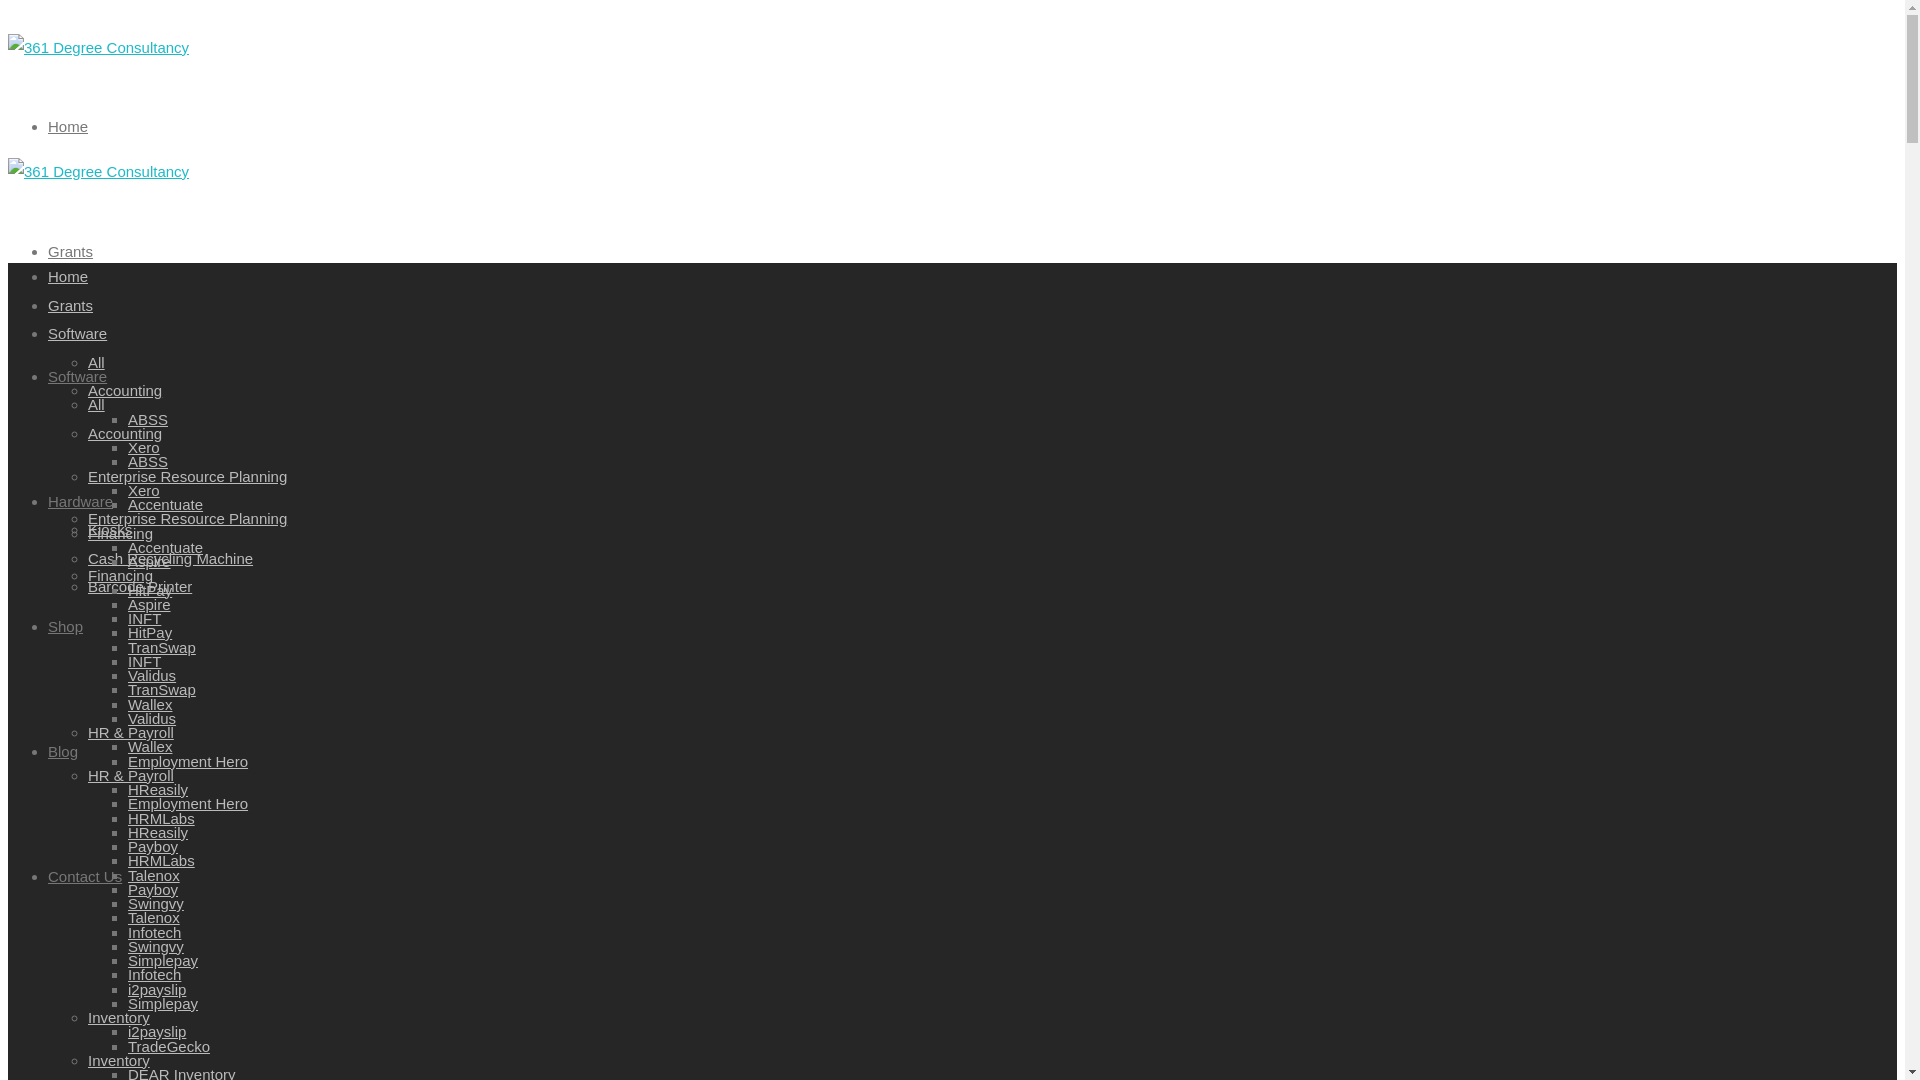  Describe the element at coordinates (144, 618) in the screenshot. I see `INFT` at that location.